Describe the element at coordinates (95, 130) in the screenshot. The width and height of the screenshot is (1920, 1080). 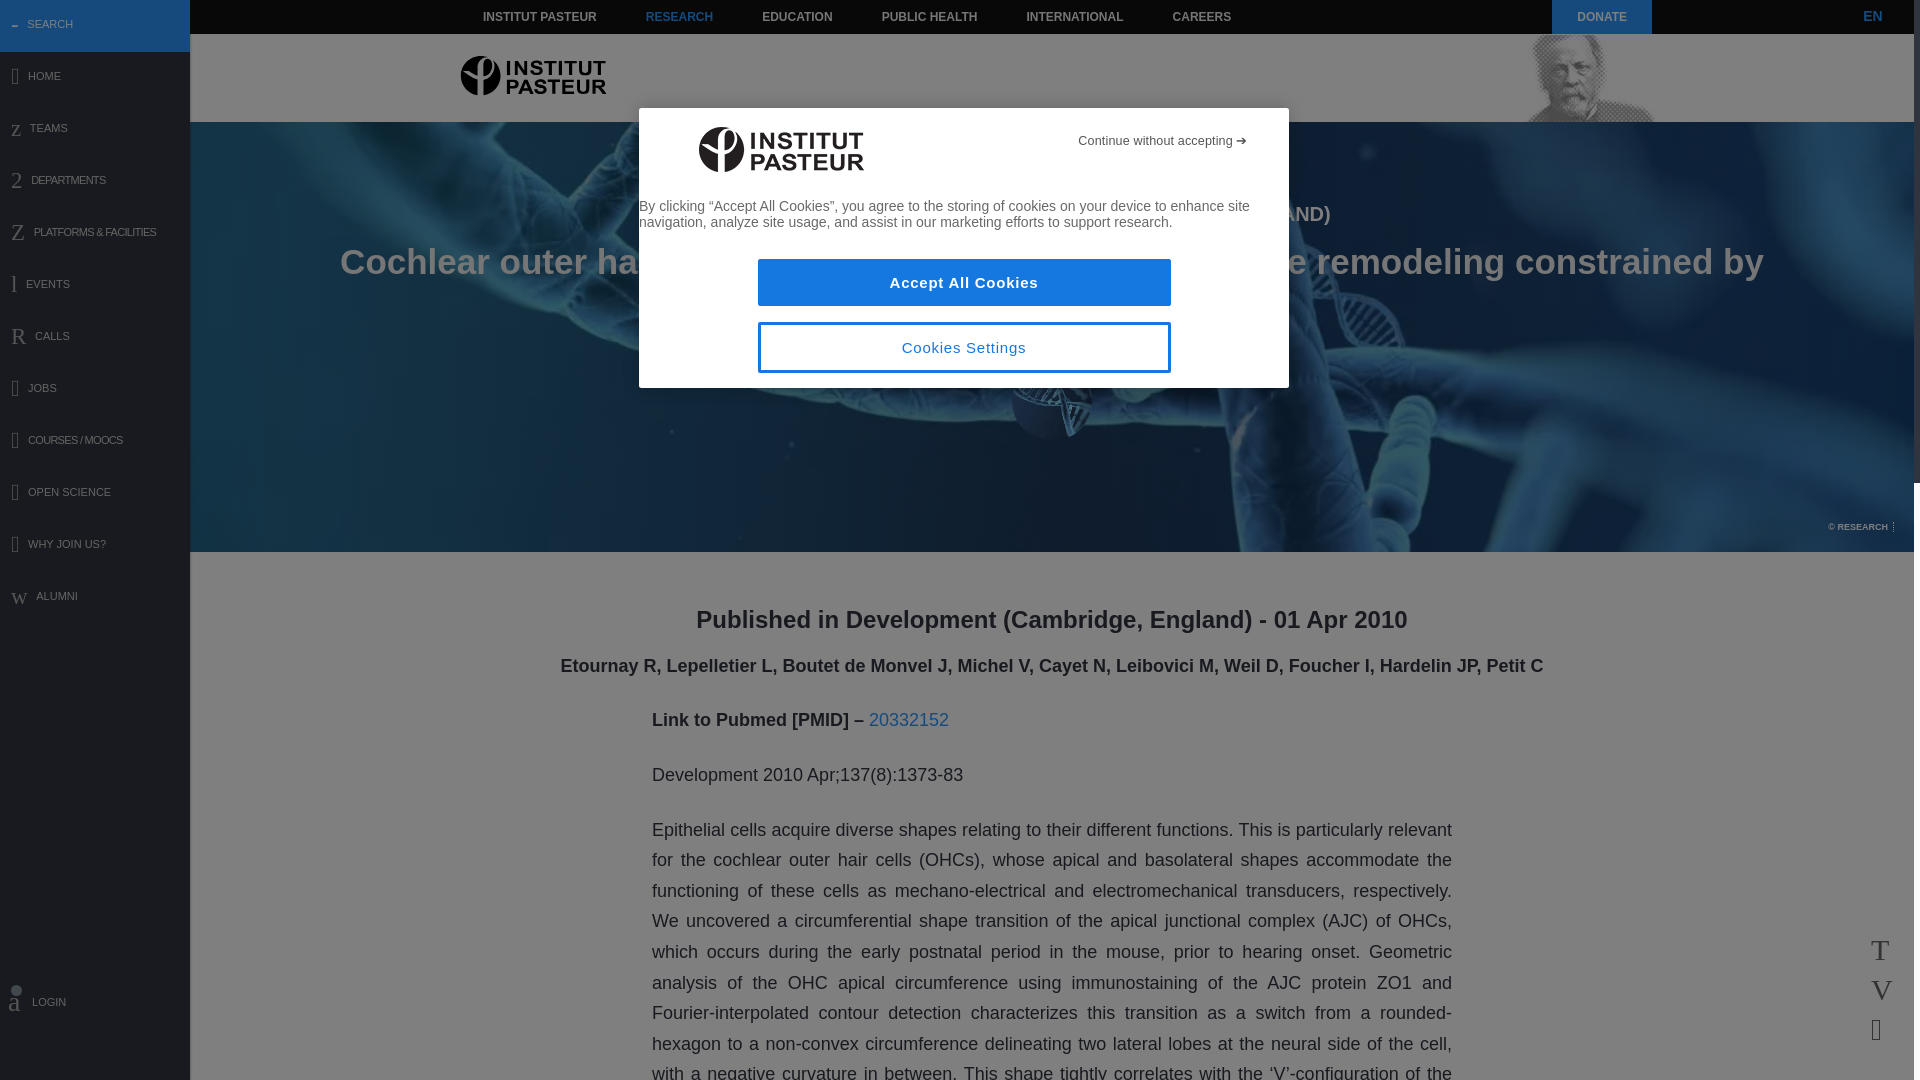
I see `TEAMS` at that location.